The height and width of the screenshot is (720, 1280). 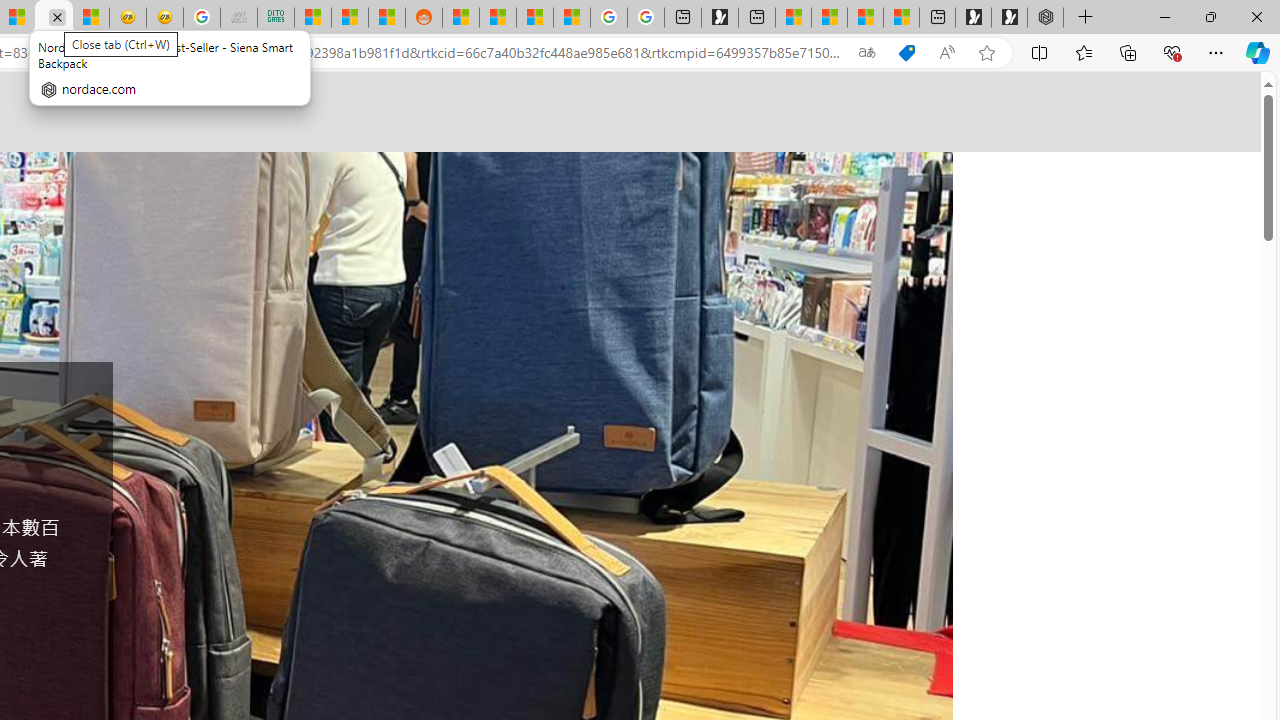 I want to click on New Tab, so click(x=1086, y=18).